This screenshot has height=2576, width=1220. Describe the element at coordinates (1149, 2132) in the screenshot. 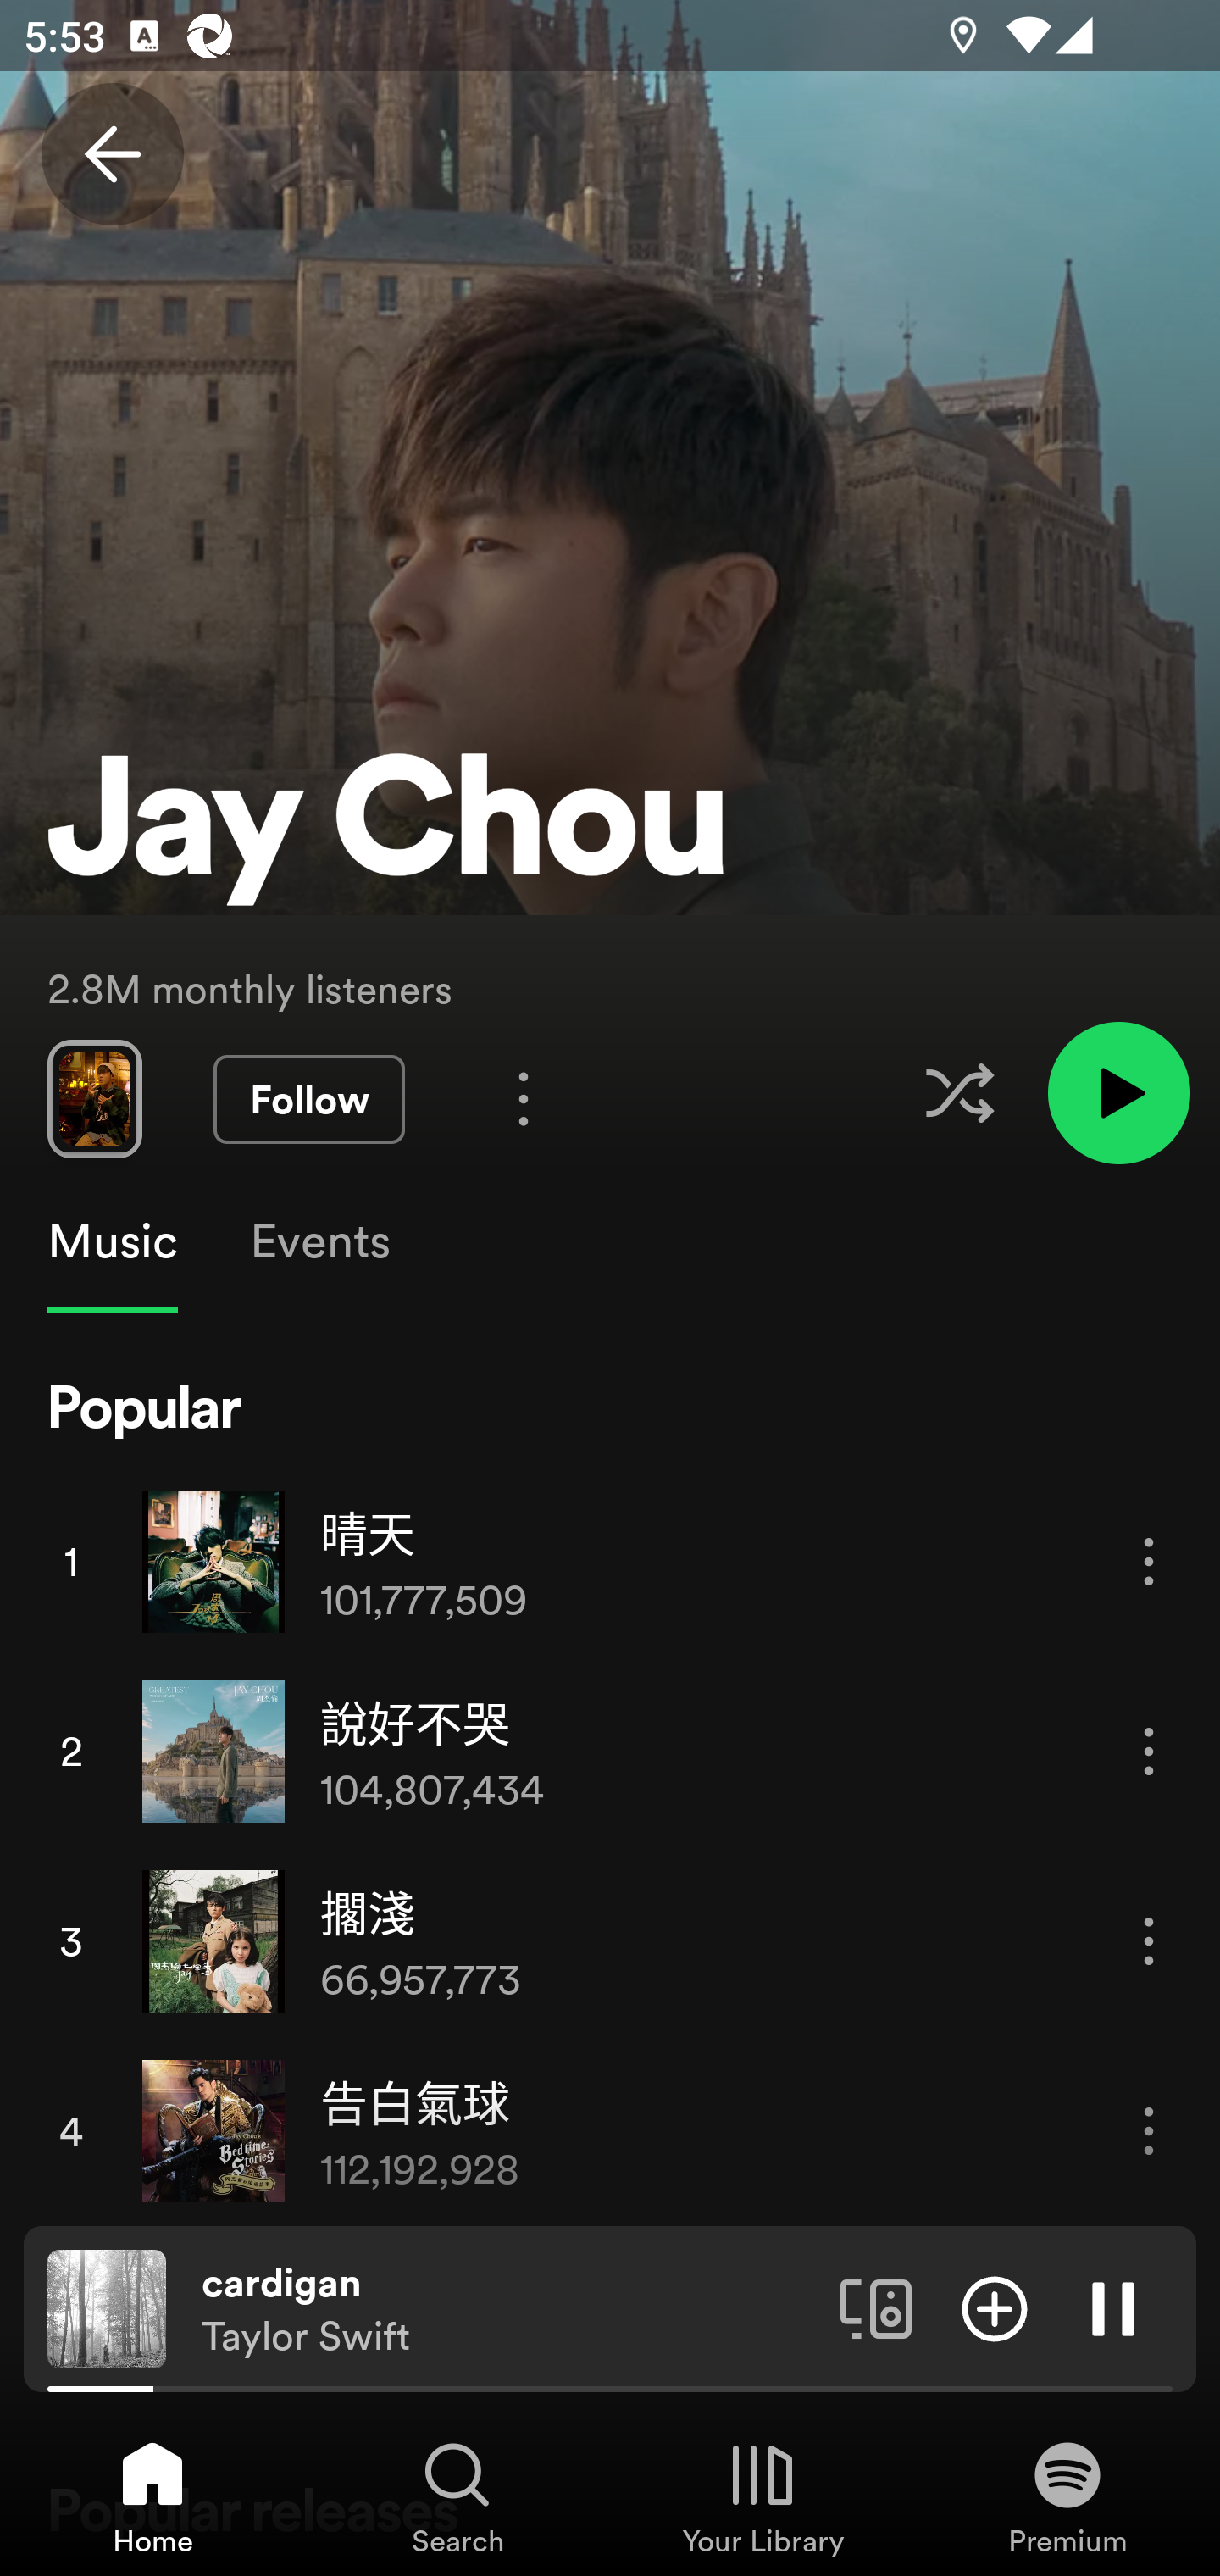

I see `More options for song 告白氣球` at that location.